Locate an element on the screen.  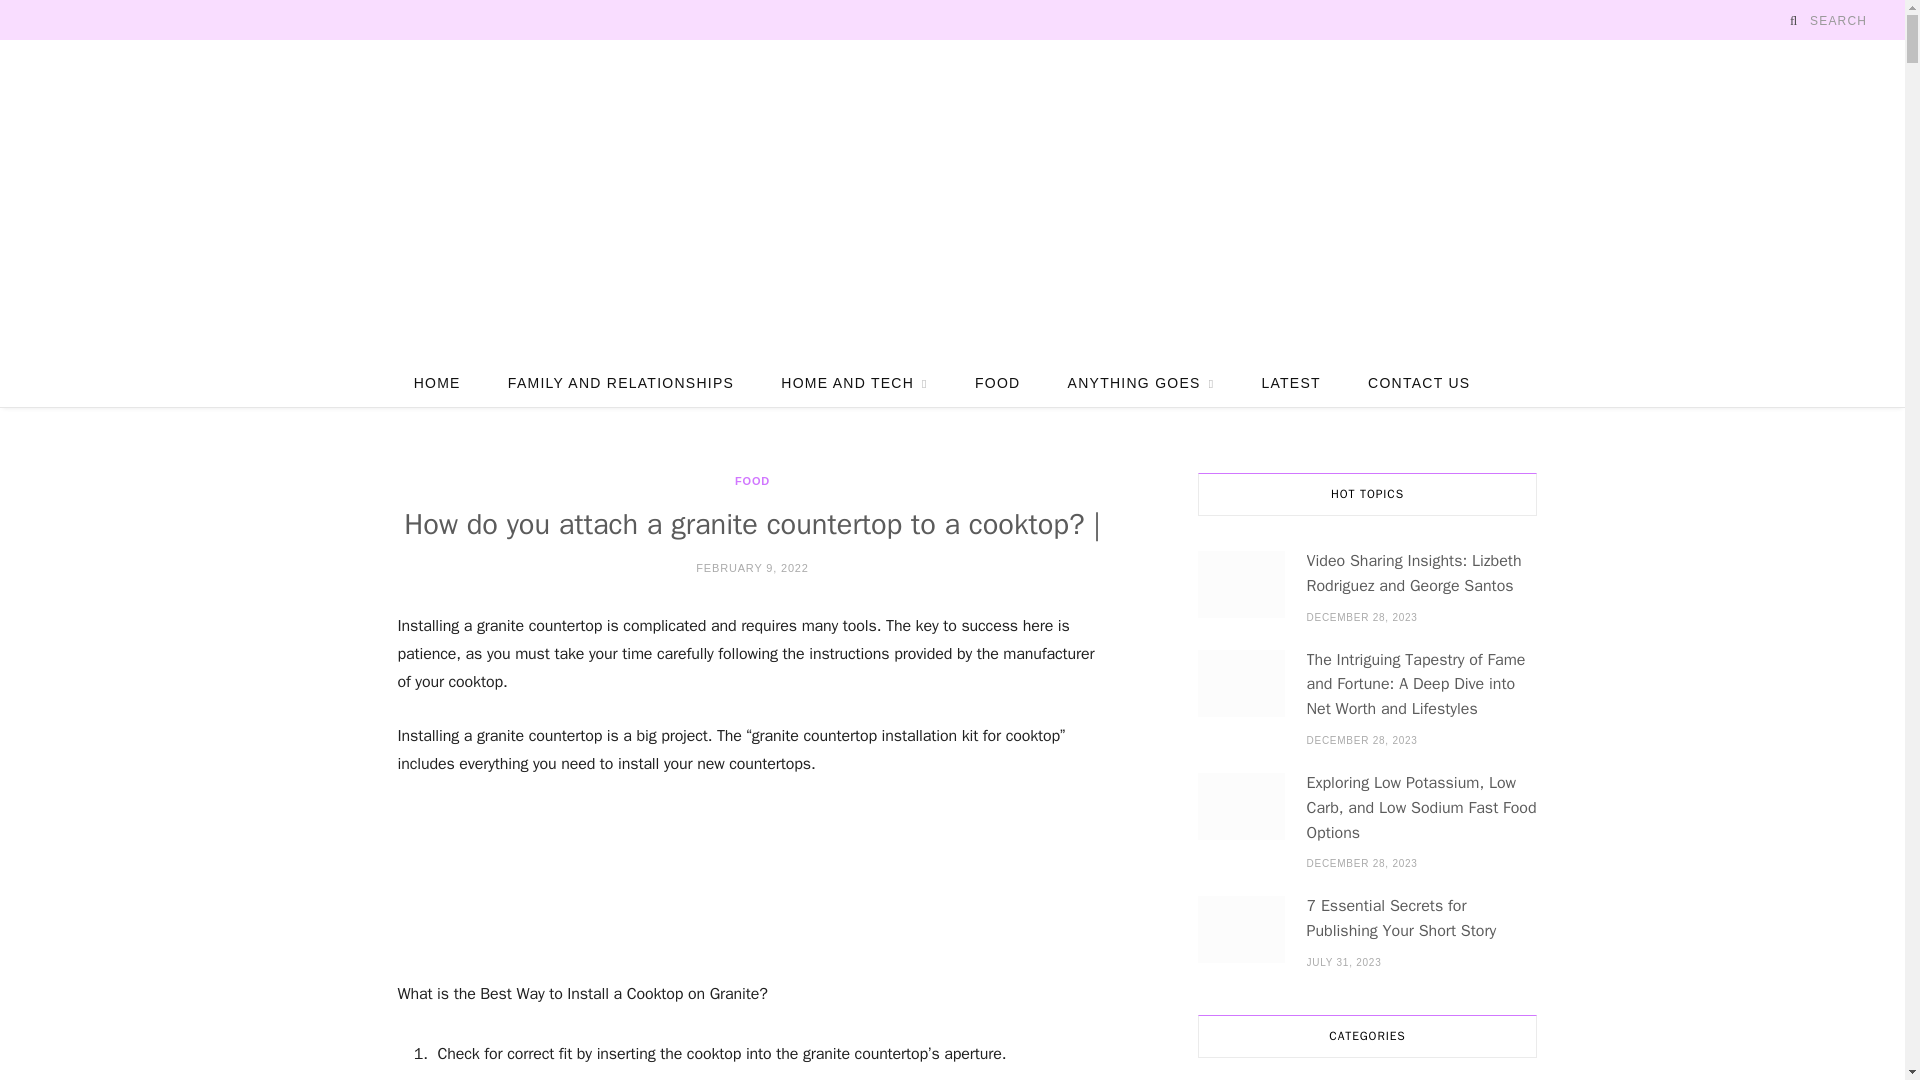
HOME is located at coordinates (437, 382).